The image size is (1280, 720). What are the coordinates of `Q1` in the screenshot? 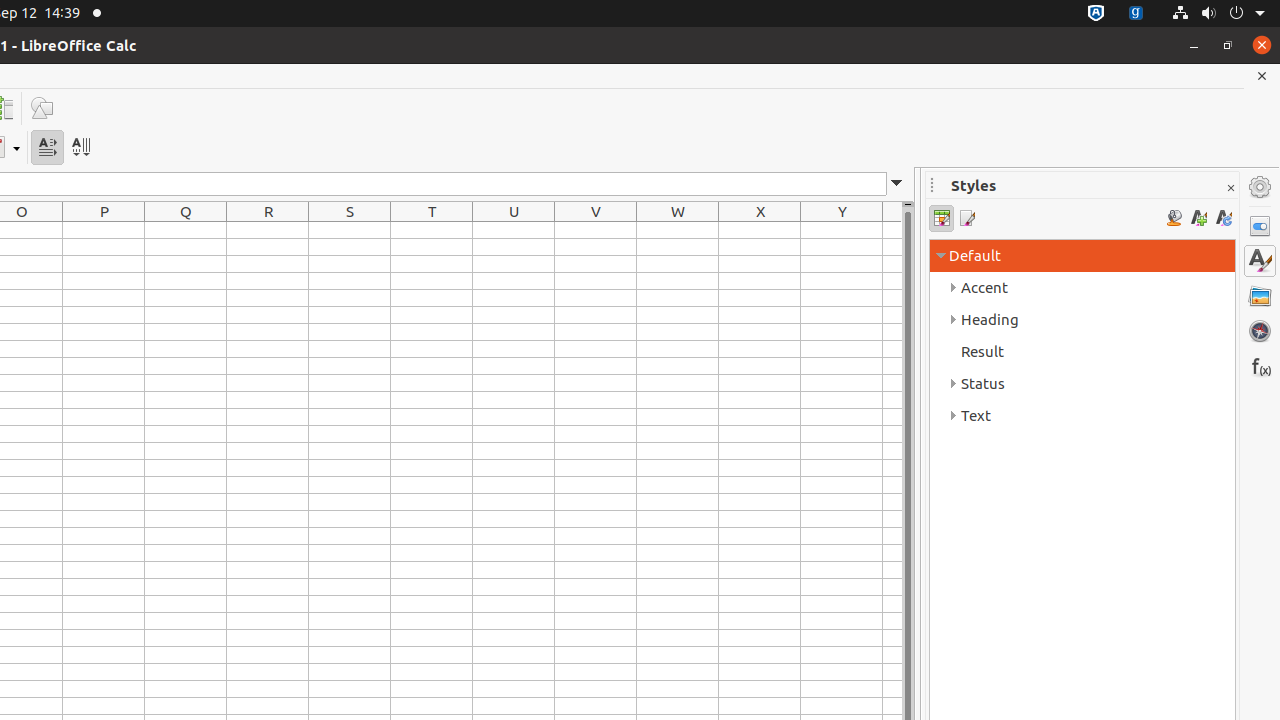 It's located at (186, 230).